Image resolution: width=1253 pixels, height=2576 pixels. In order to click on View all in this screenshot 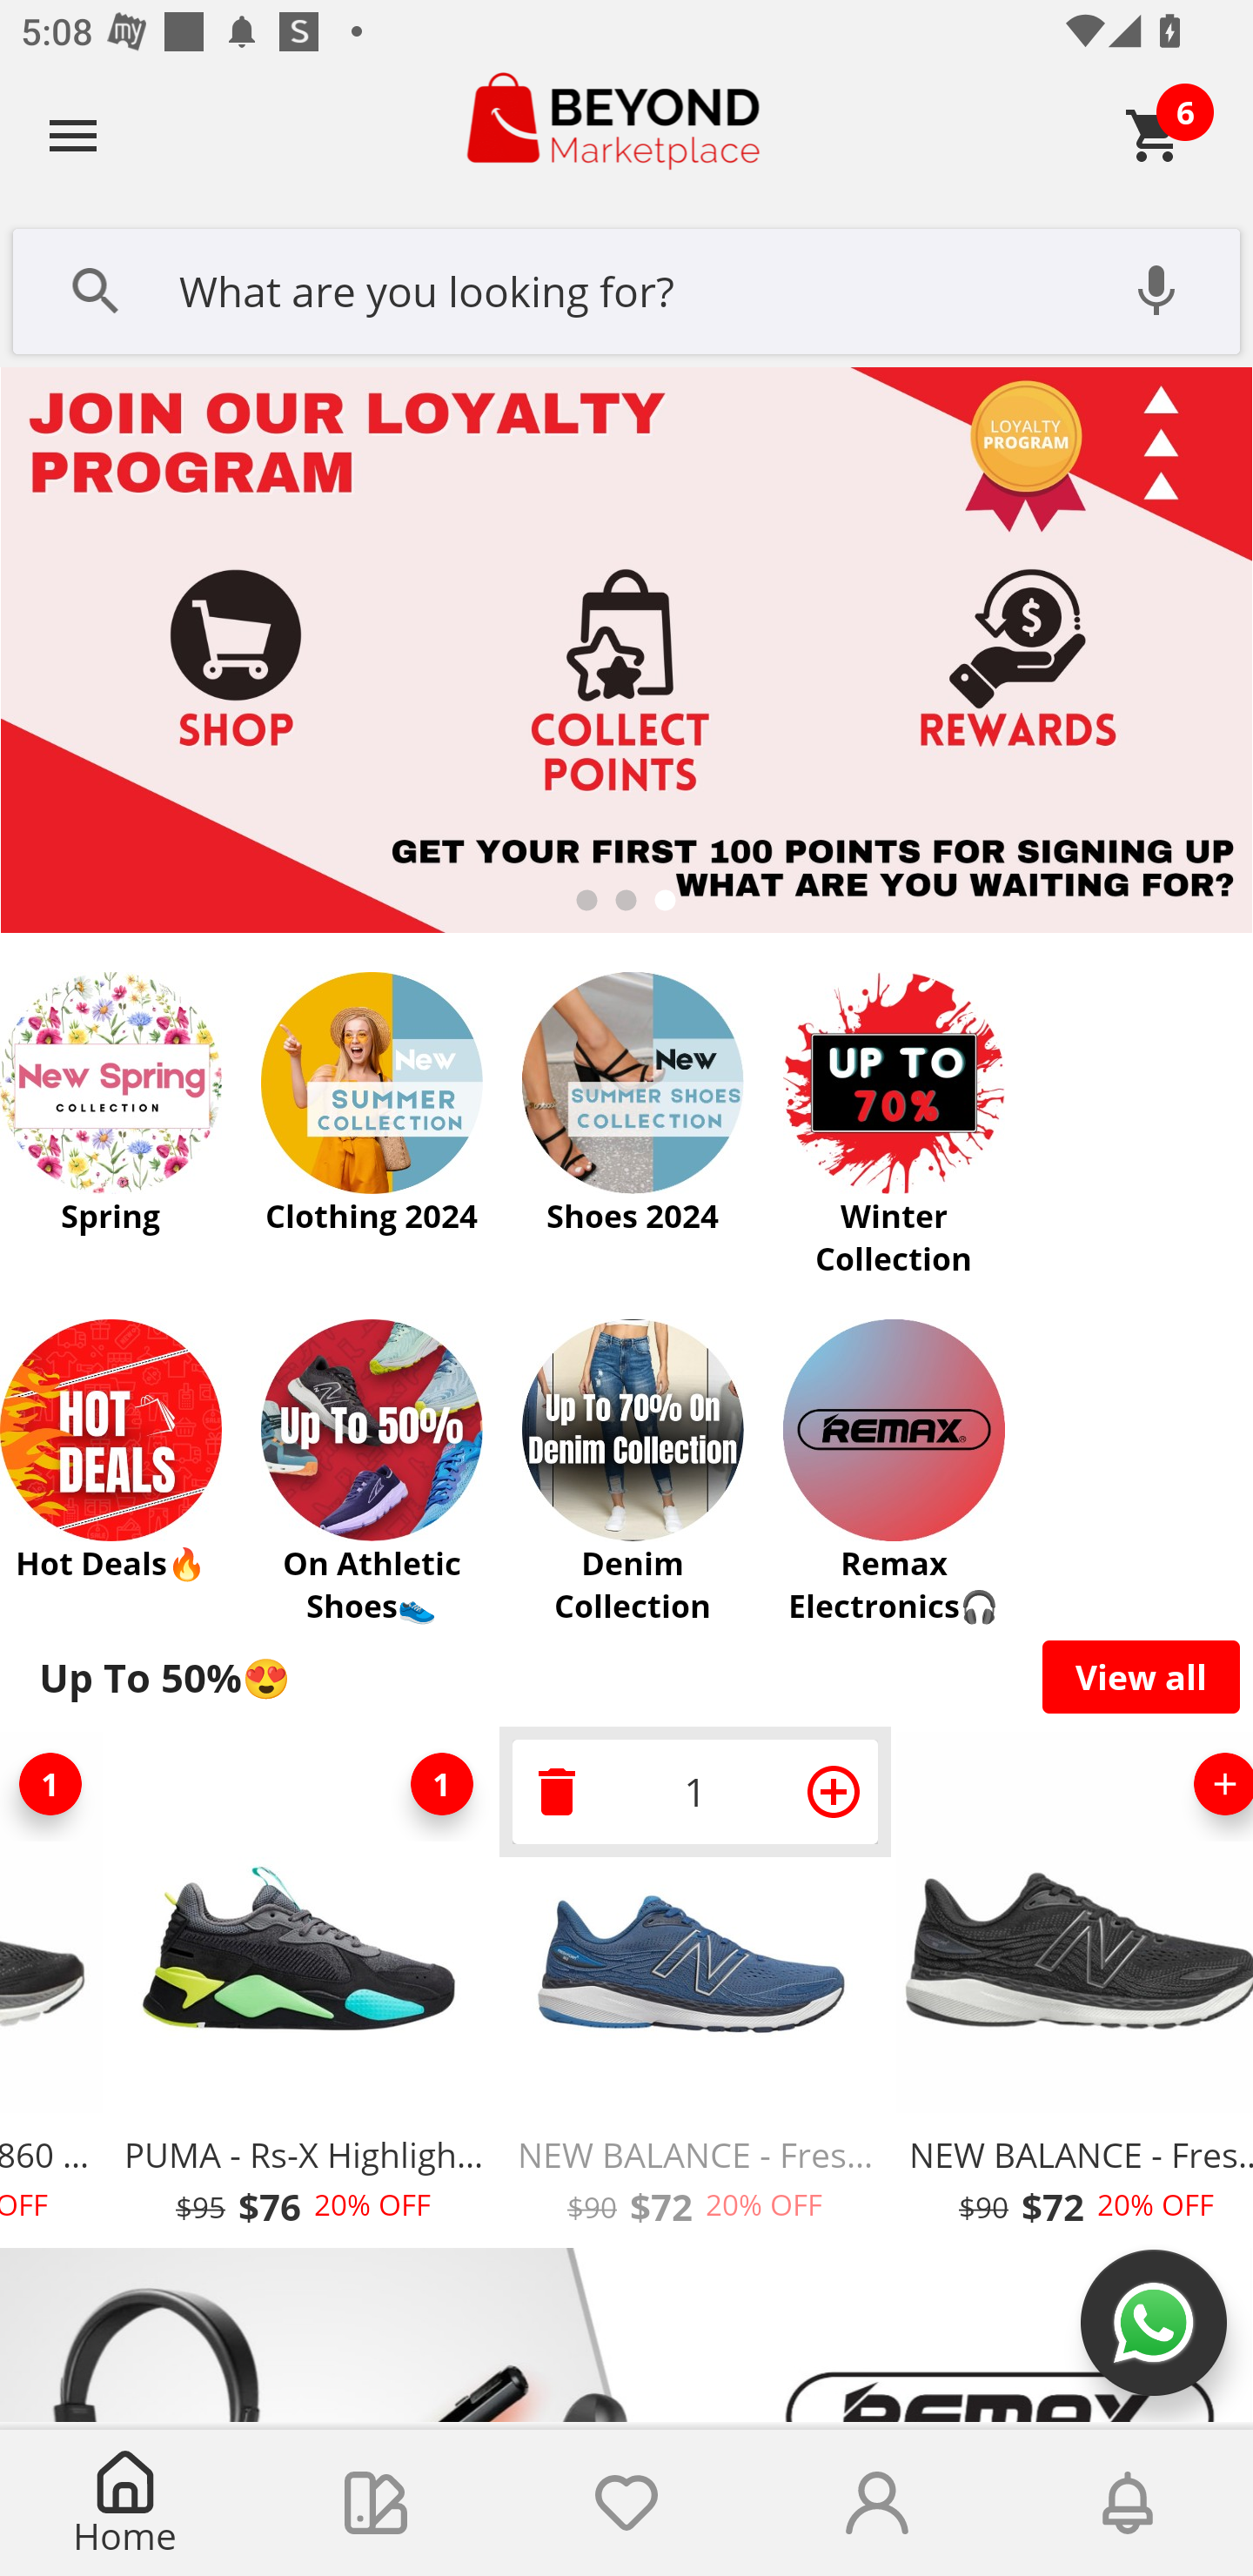, I will do `click(1142, 1676)`.